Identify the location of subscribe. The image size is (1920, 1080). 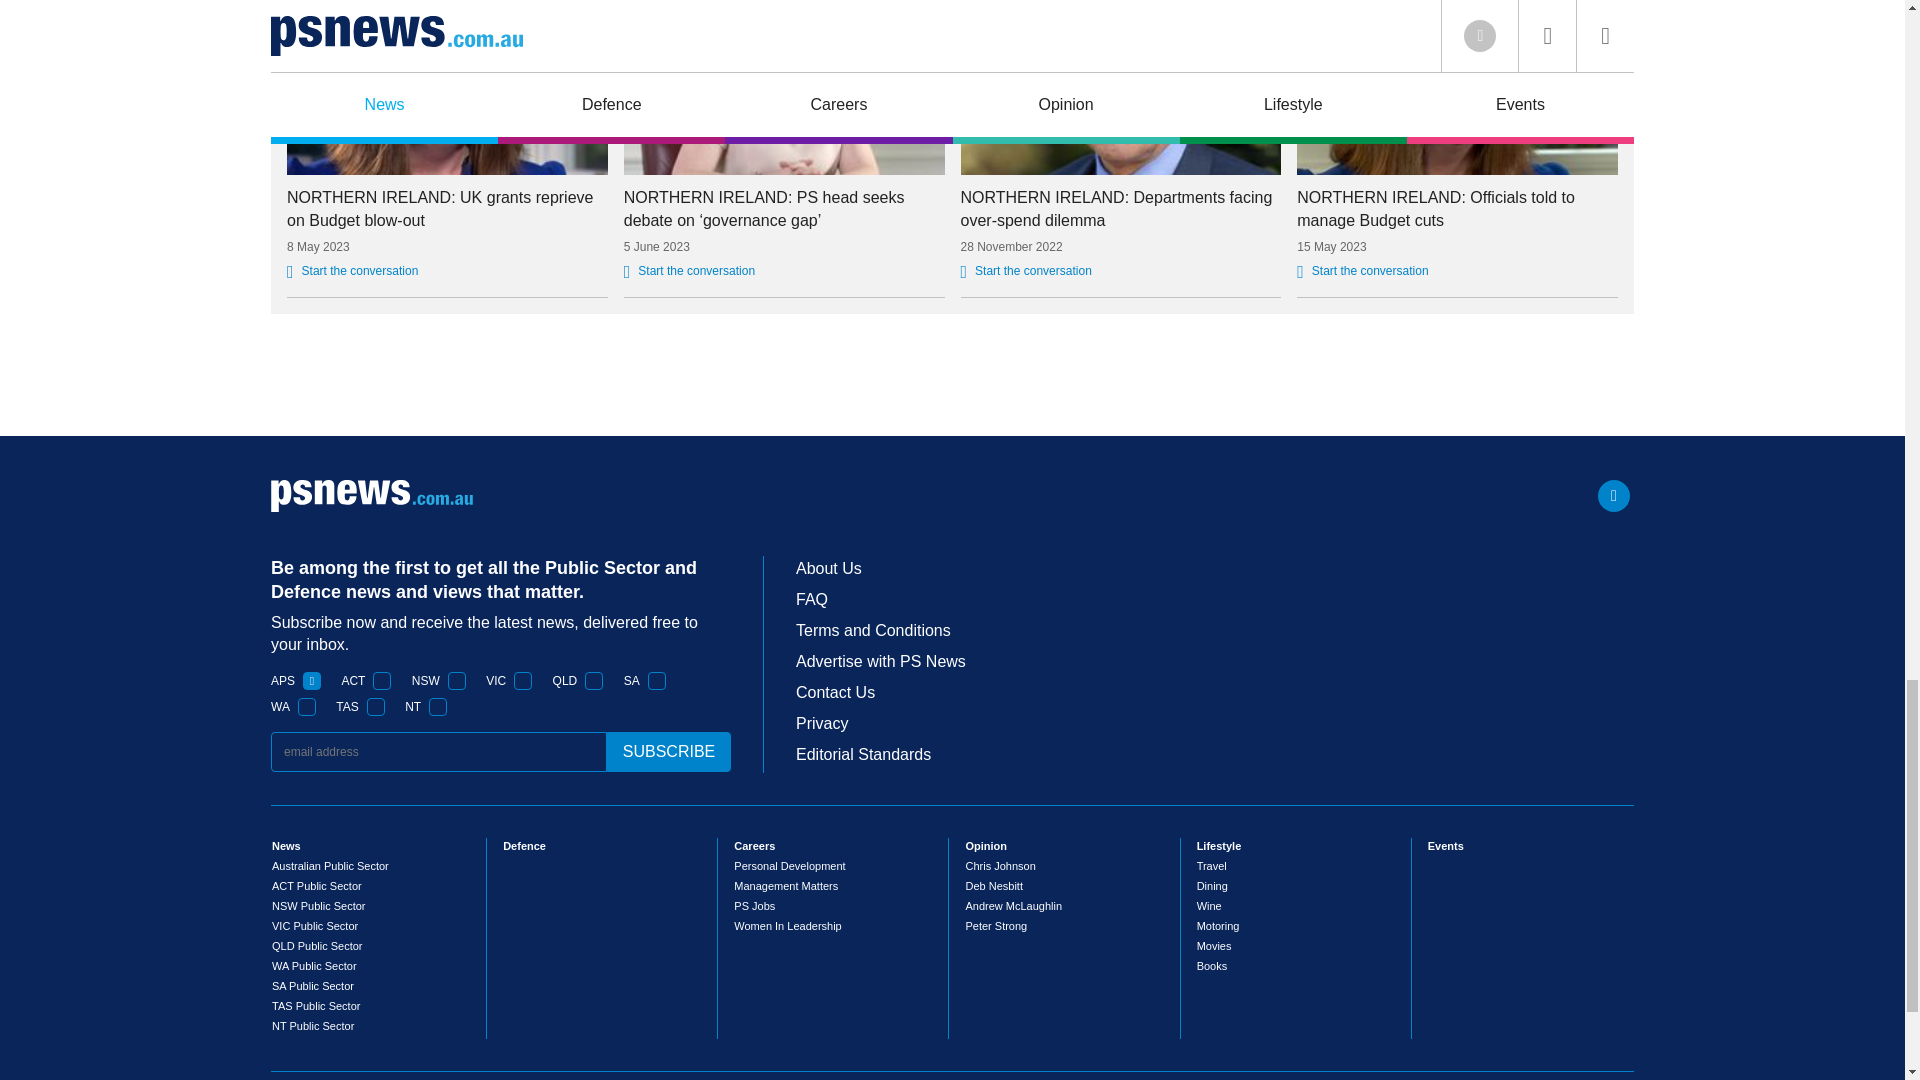
(668, 752).